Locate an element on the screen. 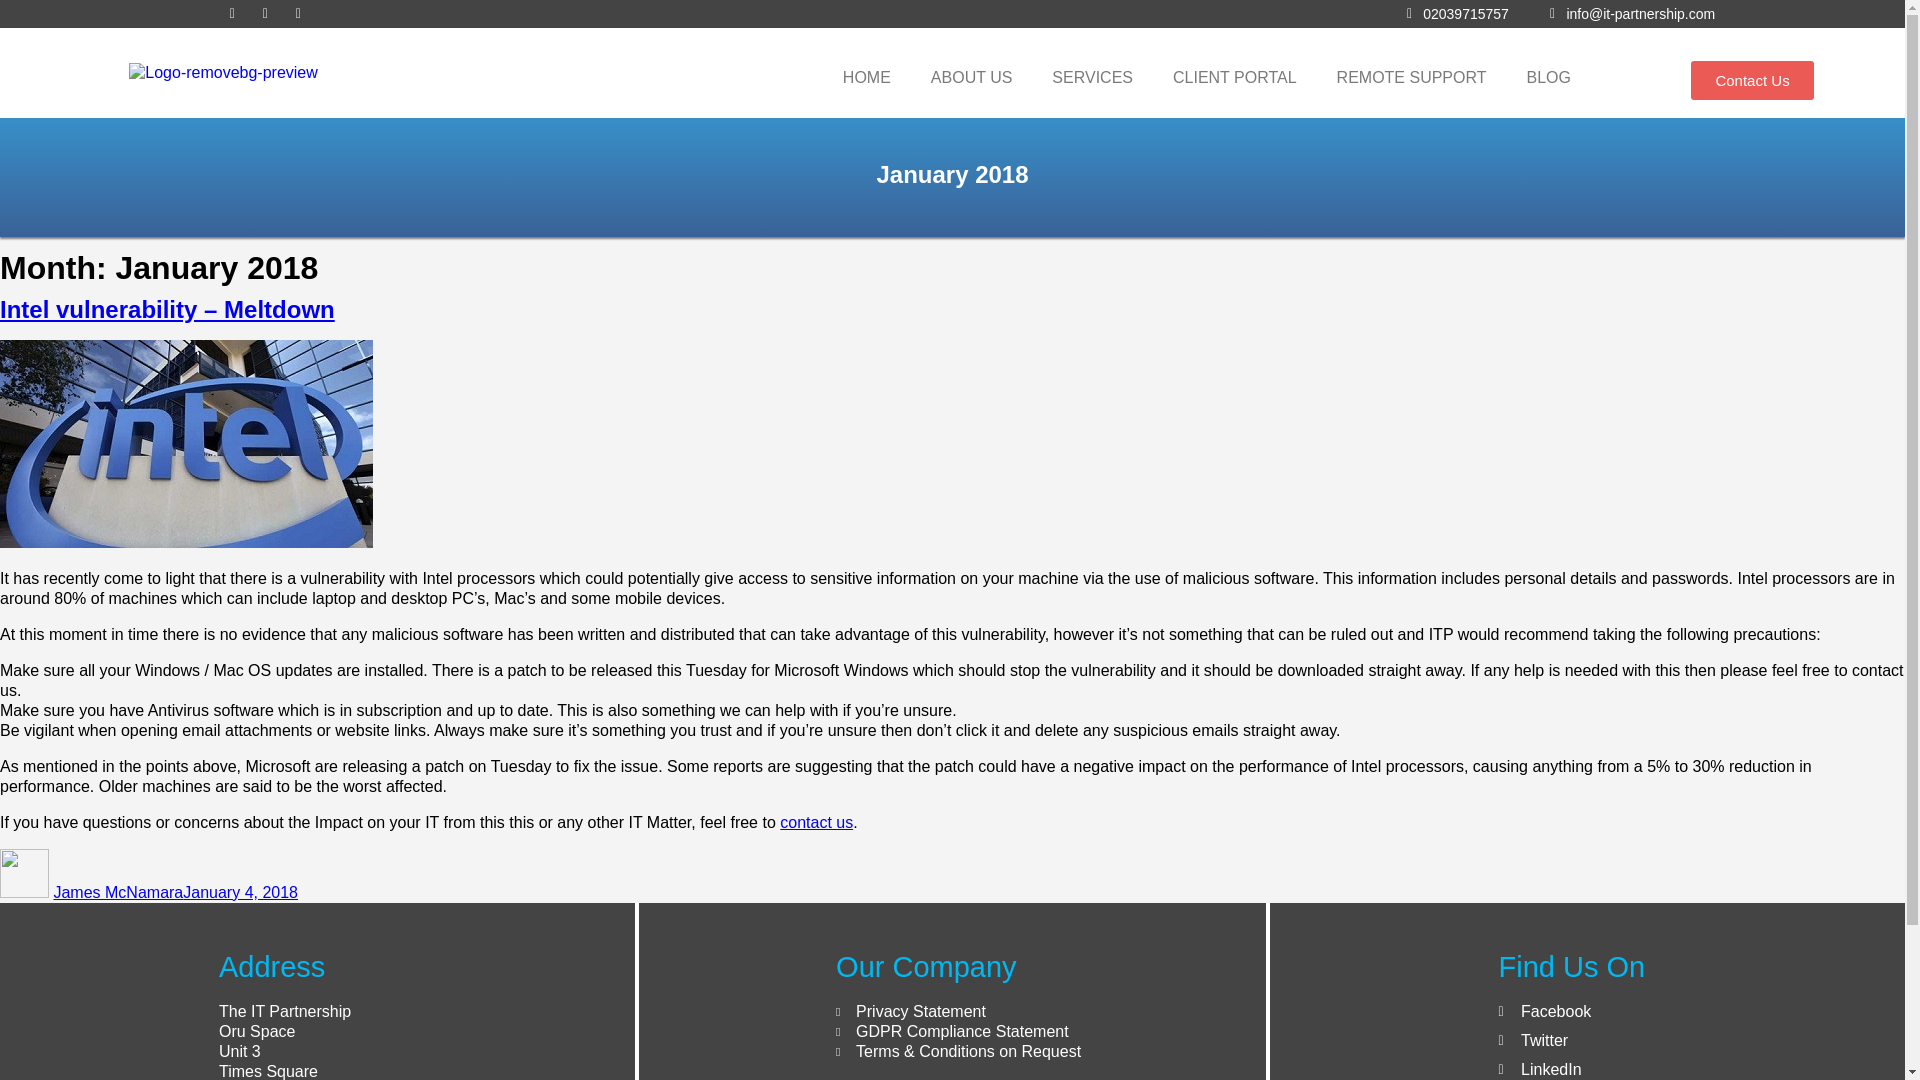  BLOG is located at coordinates (1549, 78).